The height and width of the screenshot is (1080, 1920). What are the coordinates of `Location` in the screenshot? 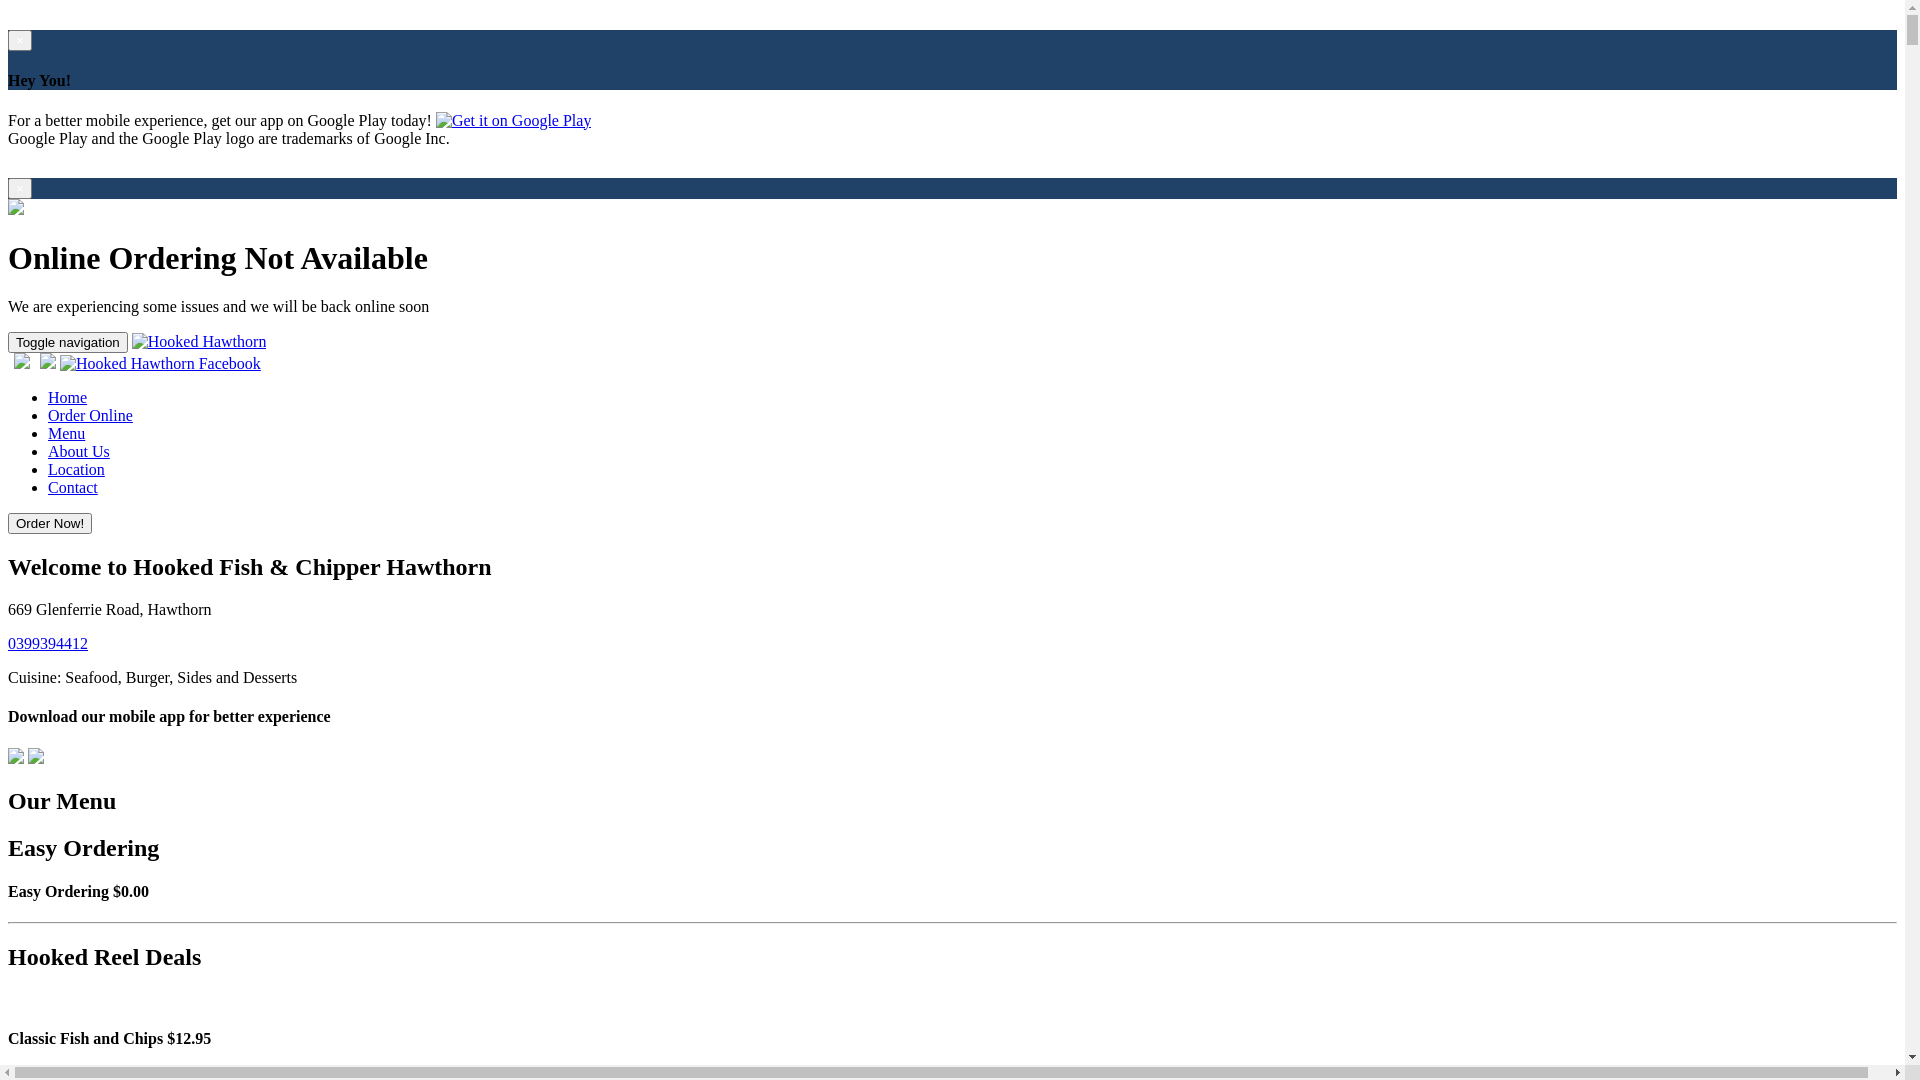 It's located at (76, 470).